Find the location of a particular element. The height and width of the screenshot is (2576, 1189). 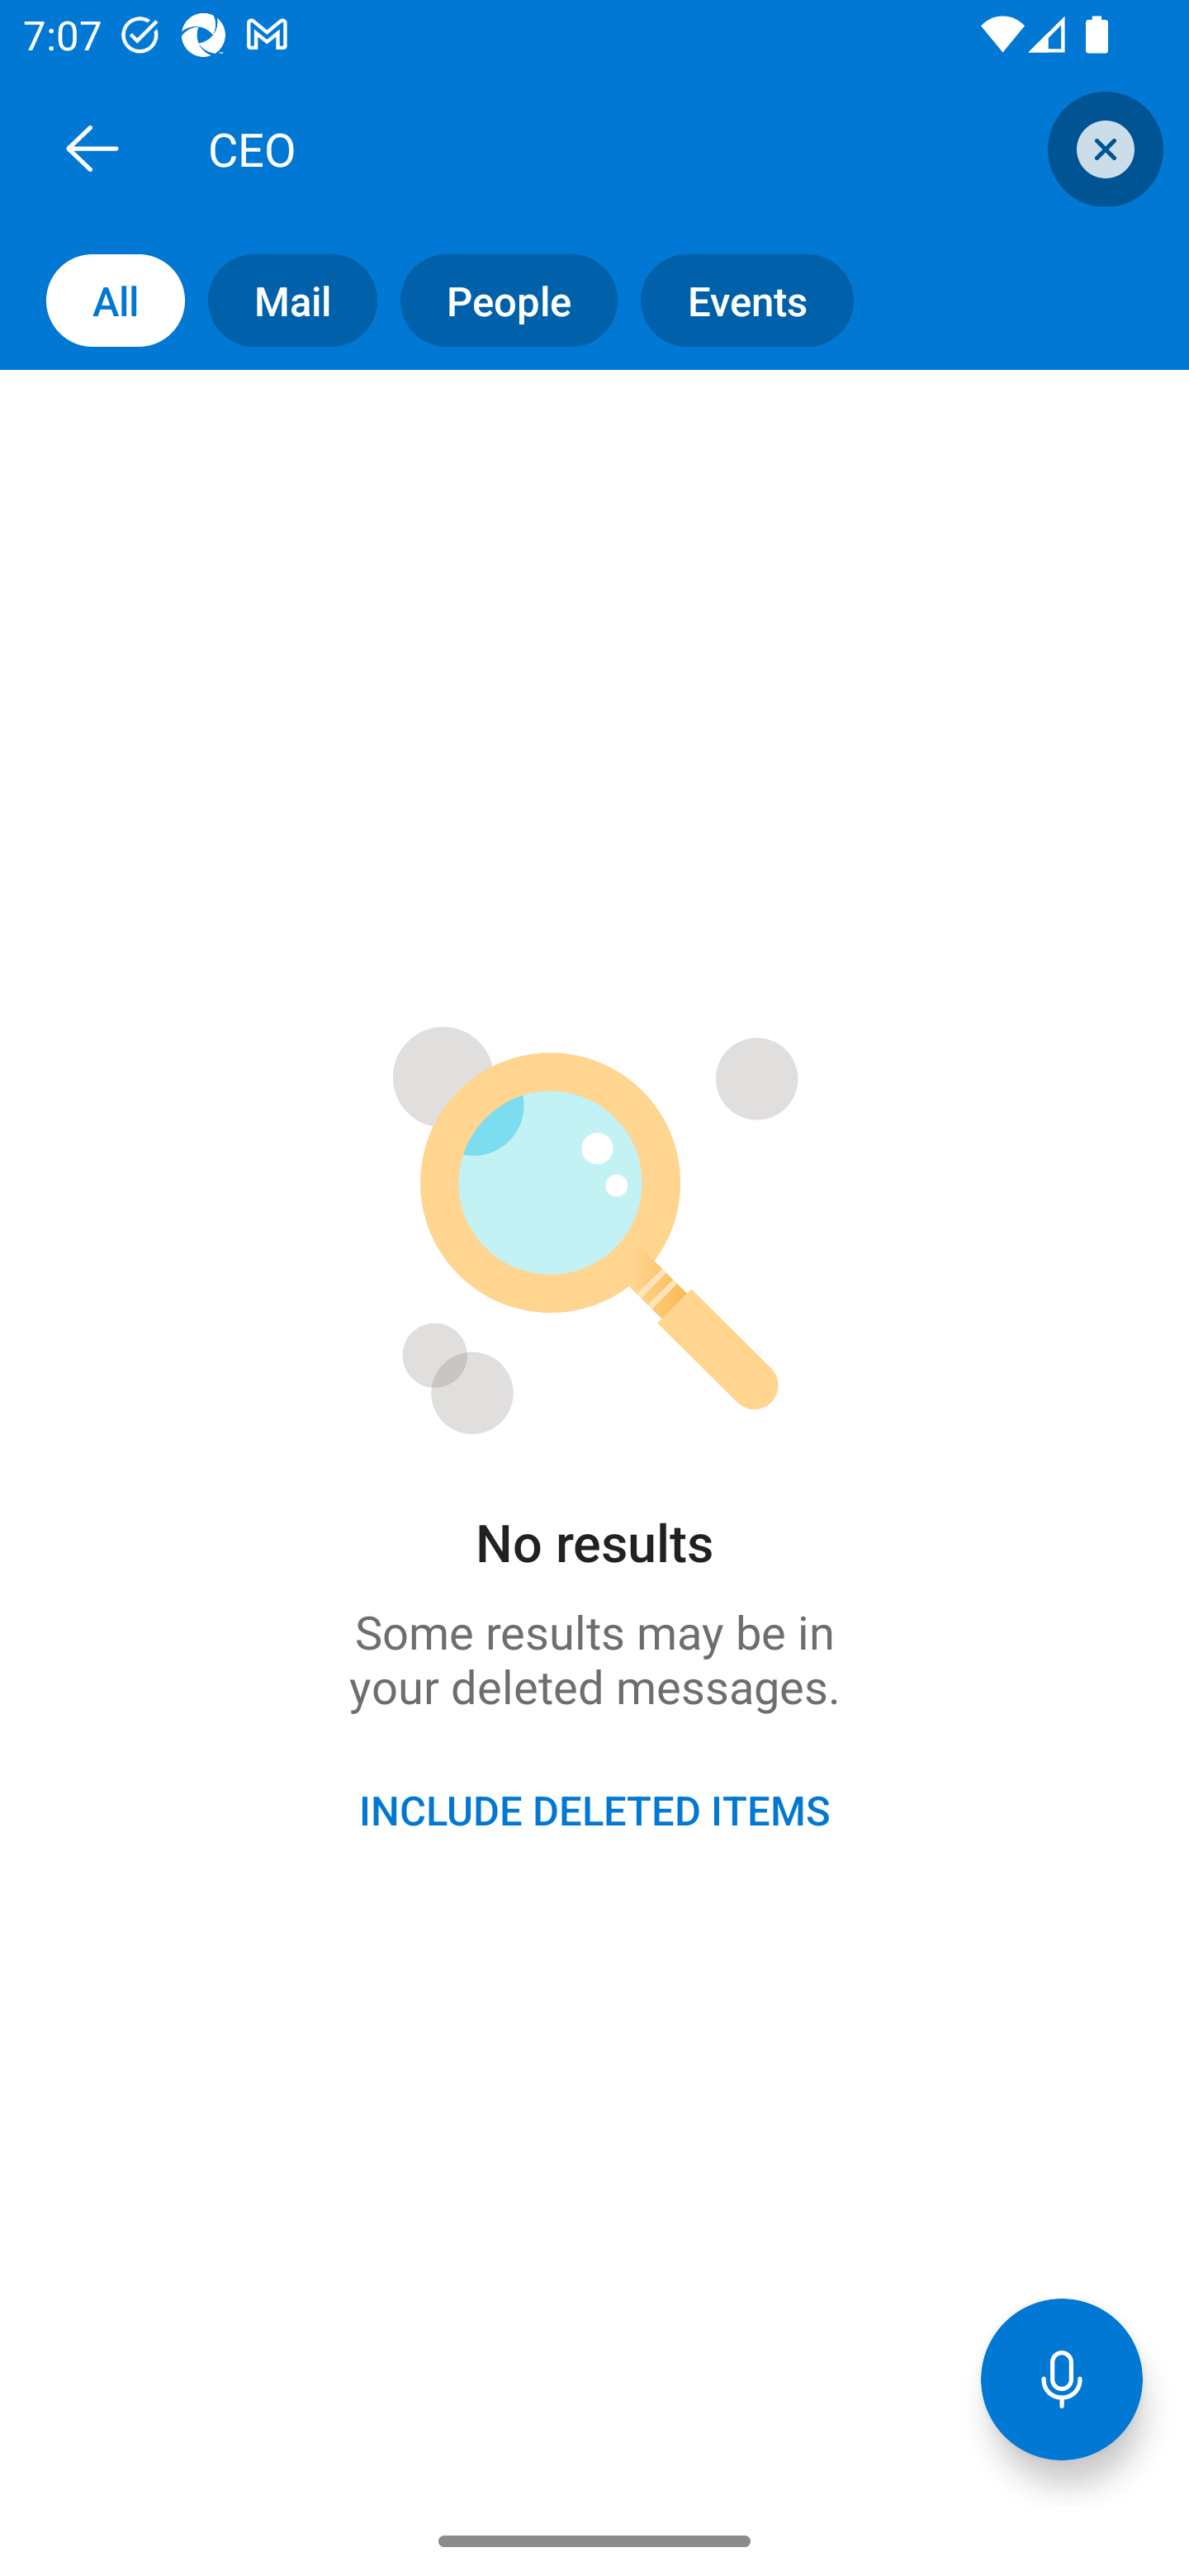

Mail is located at coordinates (281, 301).